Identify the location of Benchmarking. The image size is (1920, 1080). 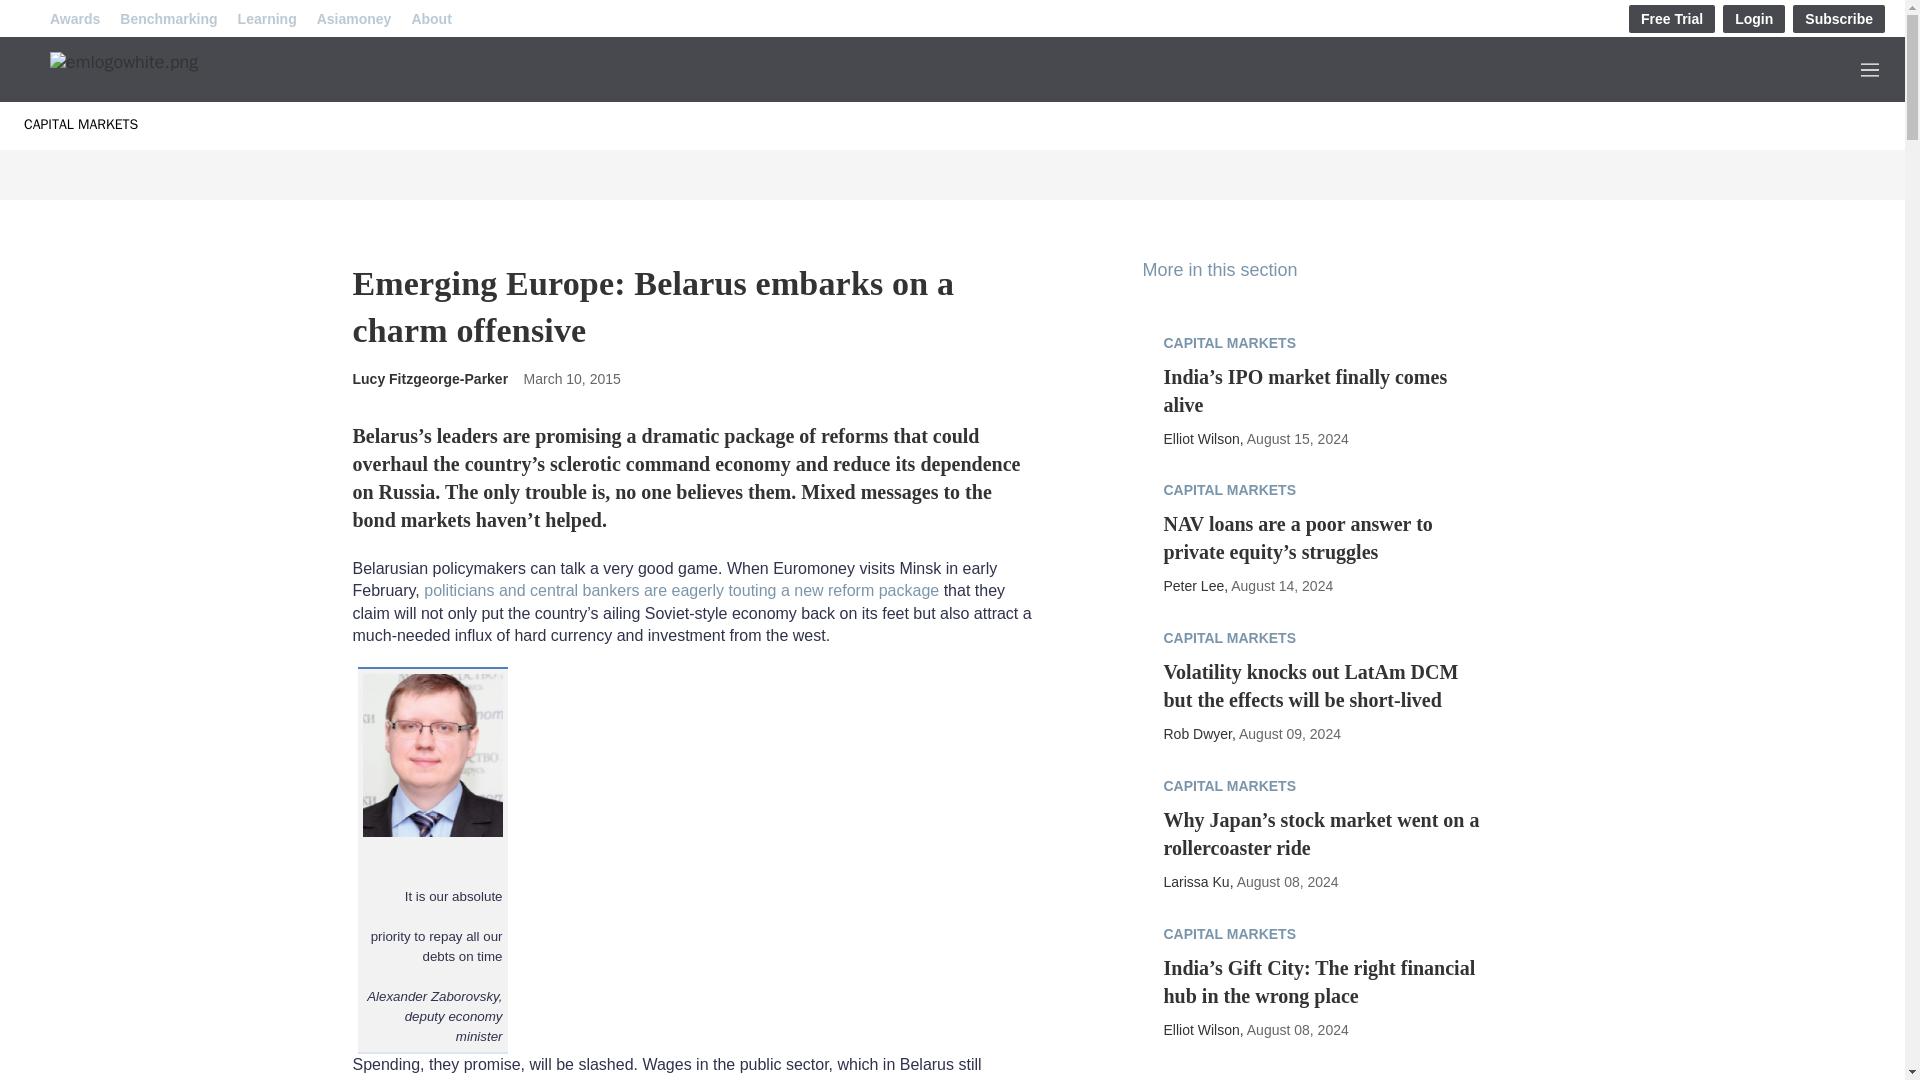
(168, 18).